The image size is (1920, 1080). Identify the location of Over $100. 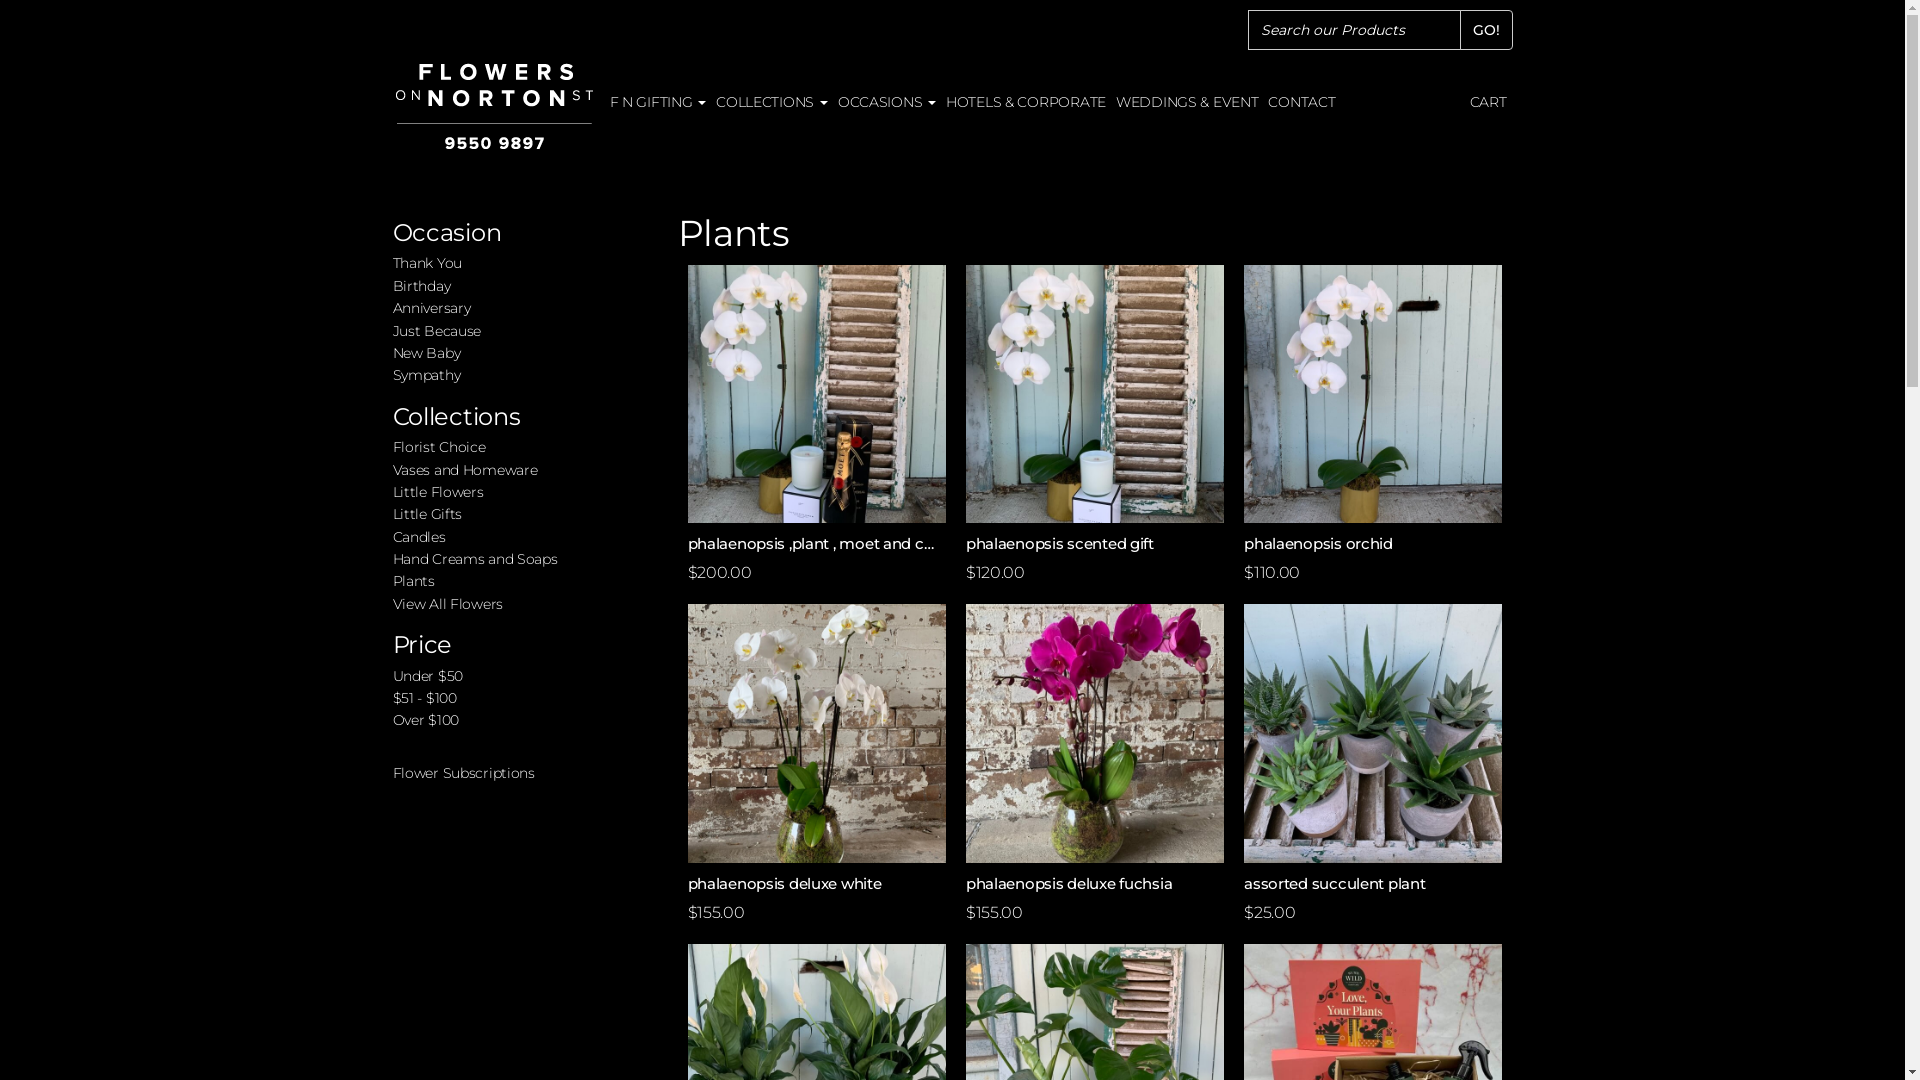
(425, 720).